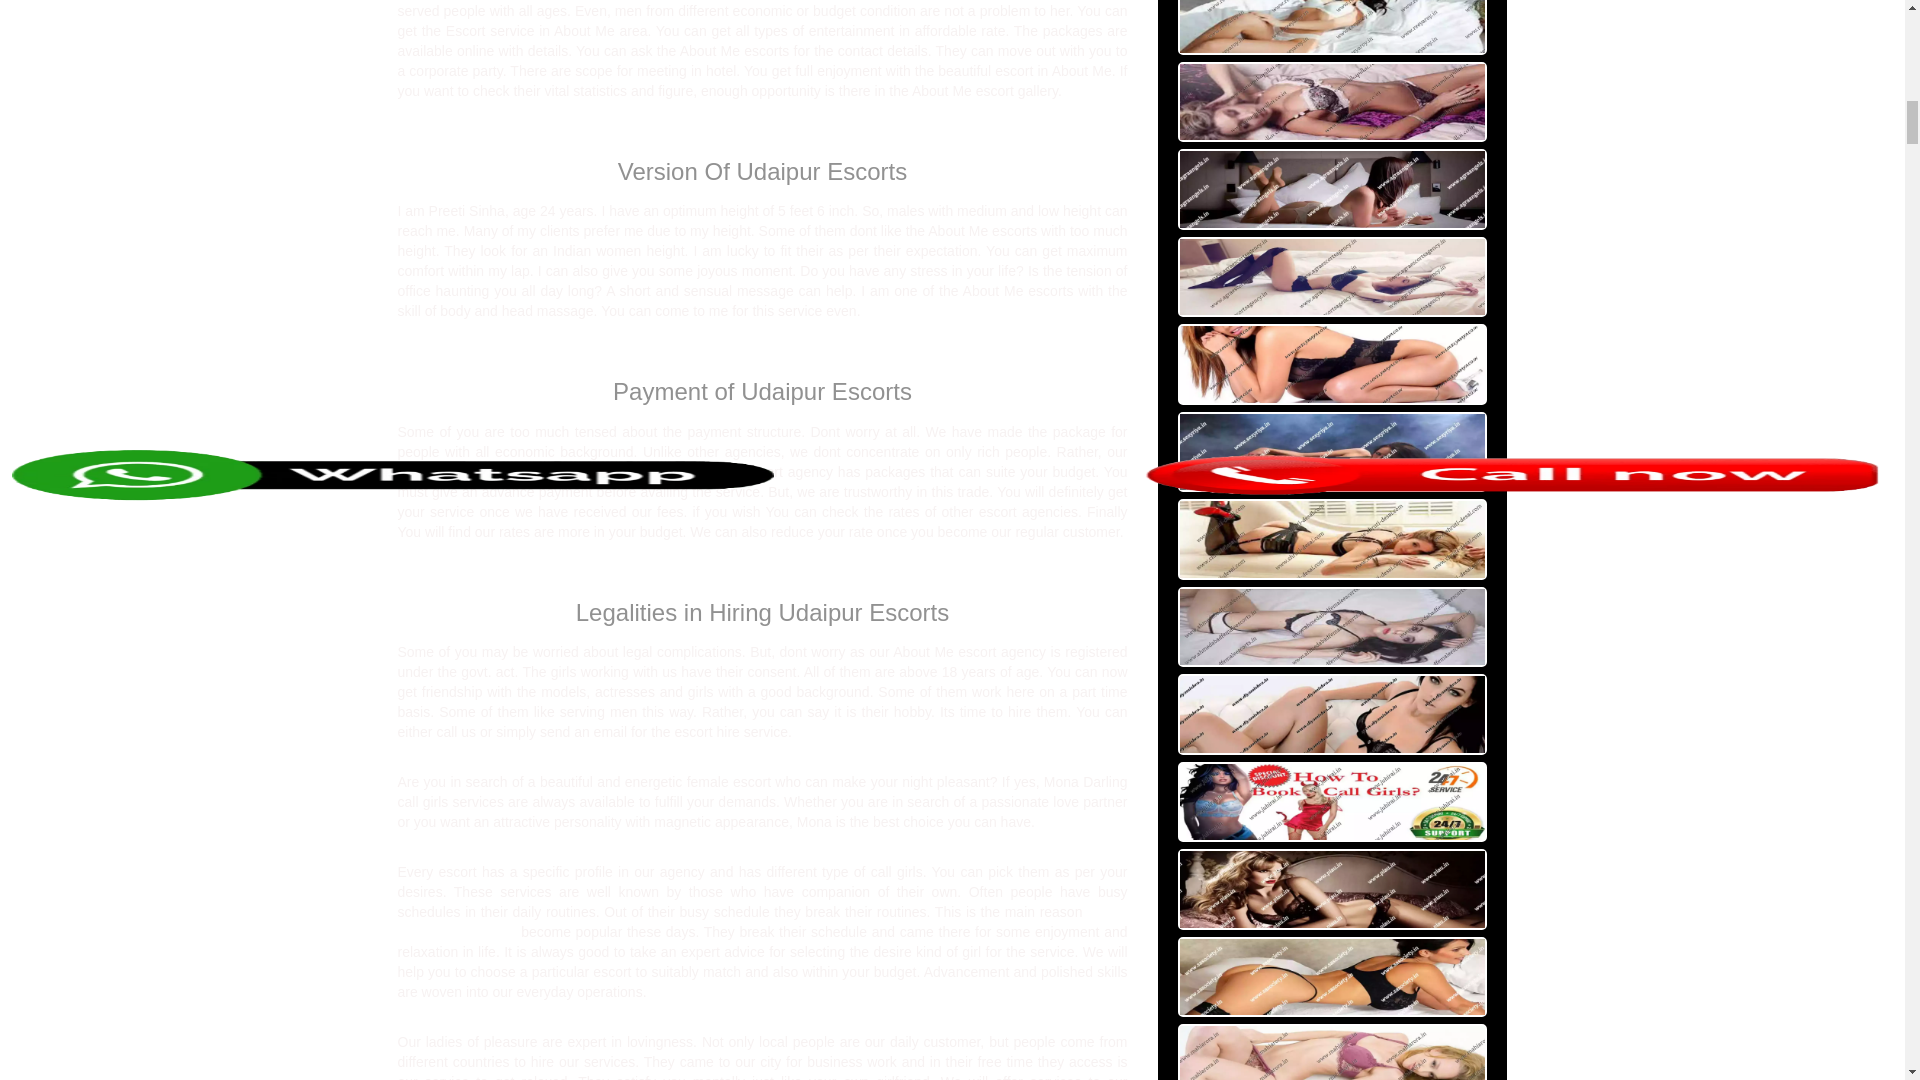  I want to click on About Me escort agency, so click(762, 921).